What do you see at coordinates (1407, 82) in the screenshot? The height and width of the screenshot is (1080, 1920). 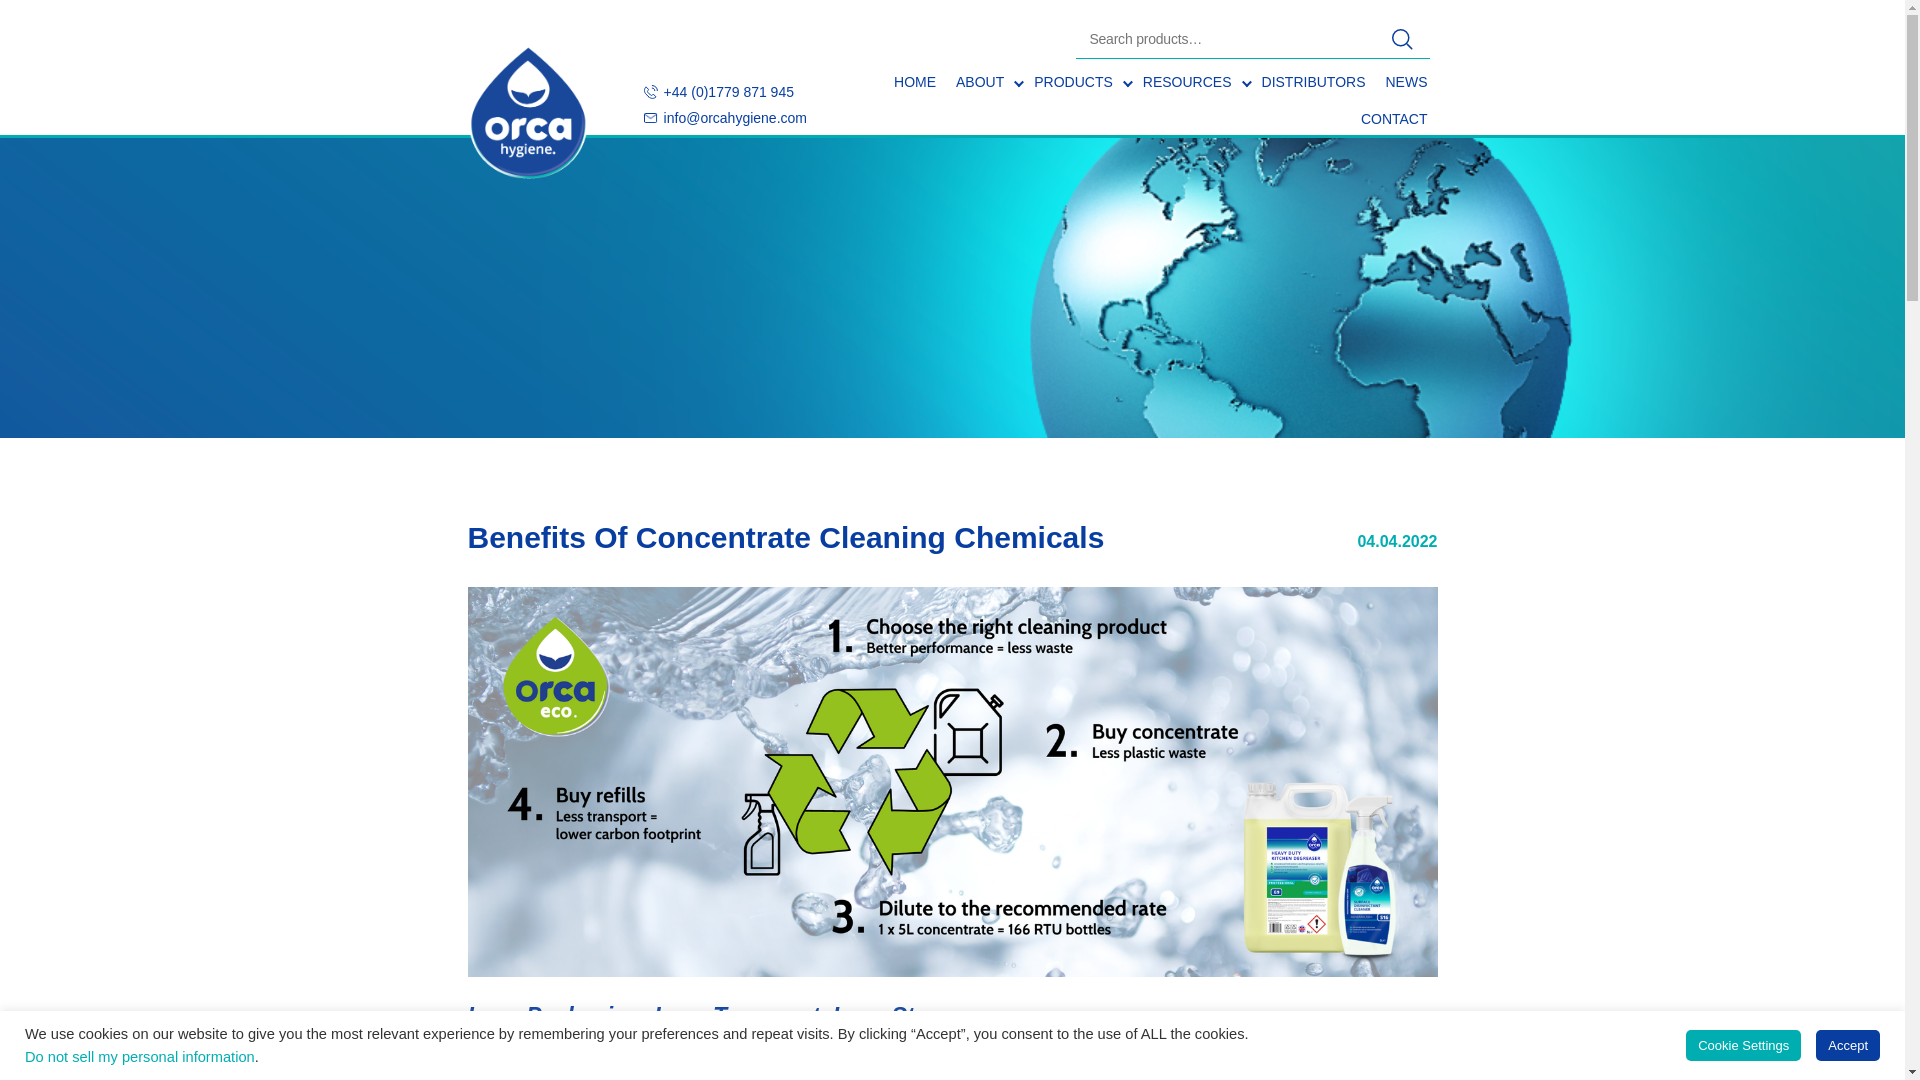 I see `NEWS` at bounding box center [1407, 82].